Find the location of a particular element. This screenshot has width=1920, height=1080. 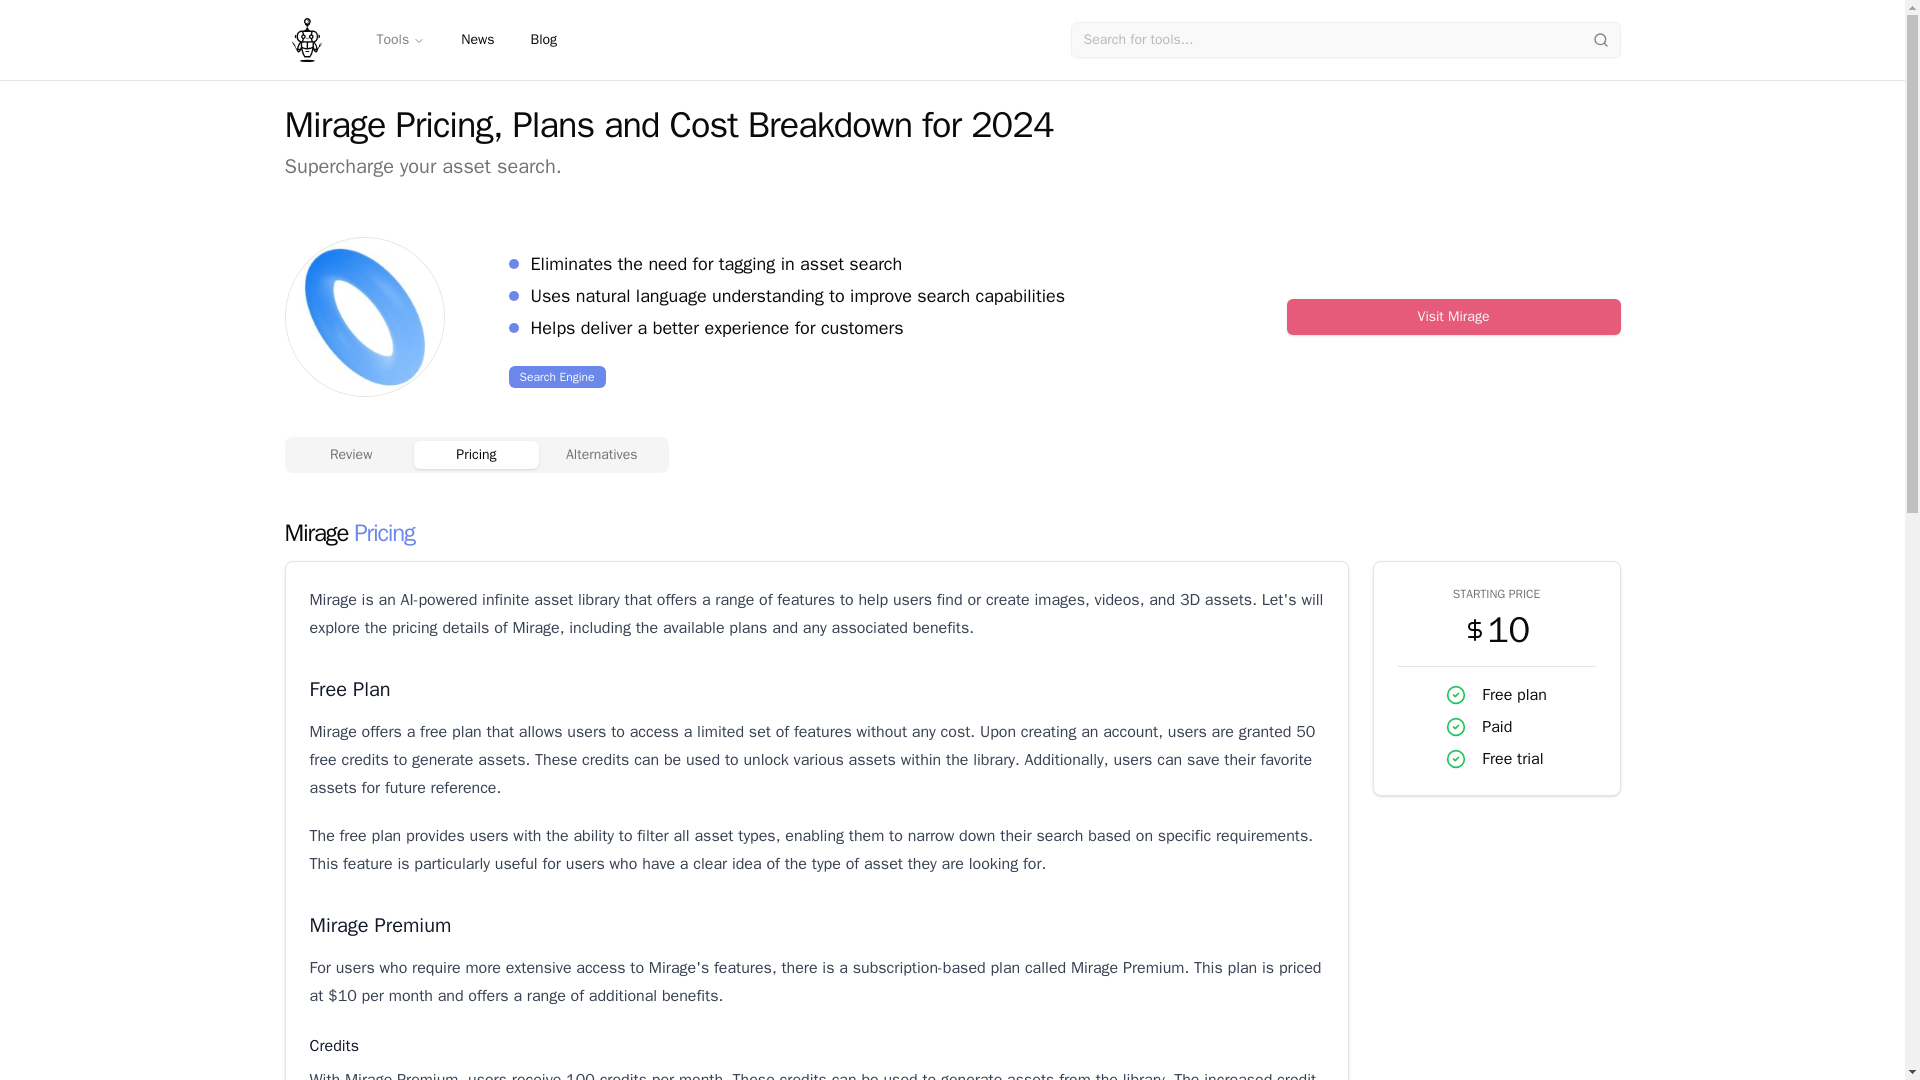

Alternatives is located at coordinates (602, 454).